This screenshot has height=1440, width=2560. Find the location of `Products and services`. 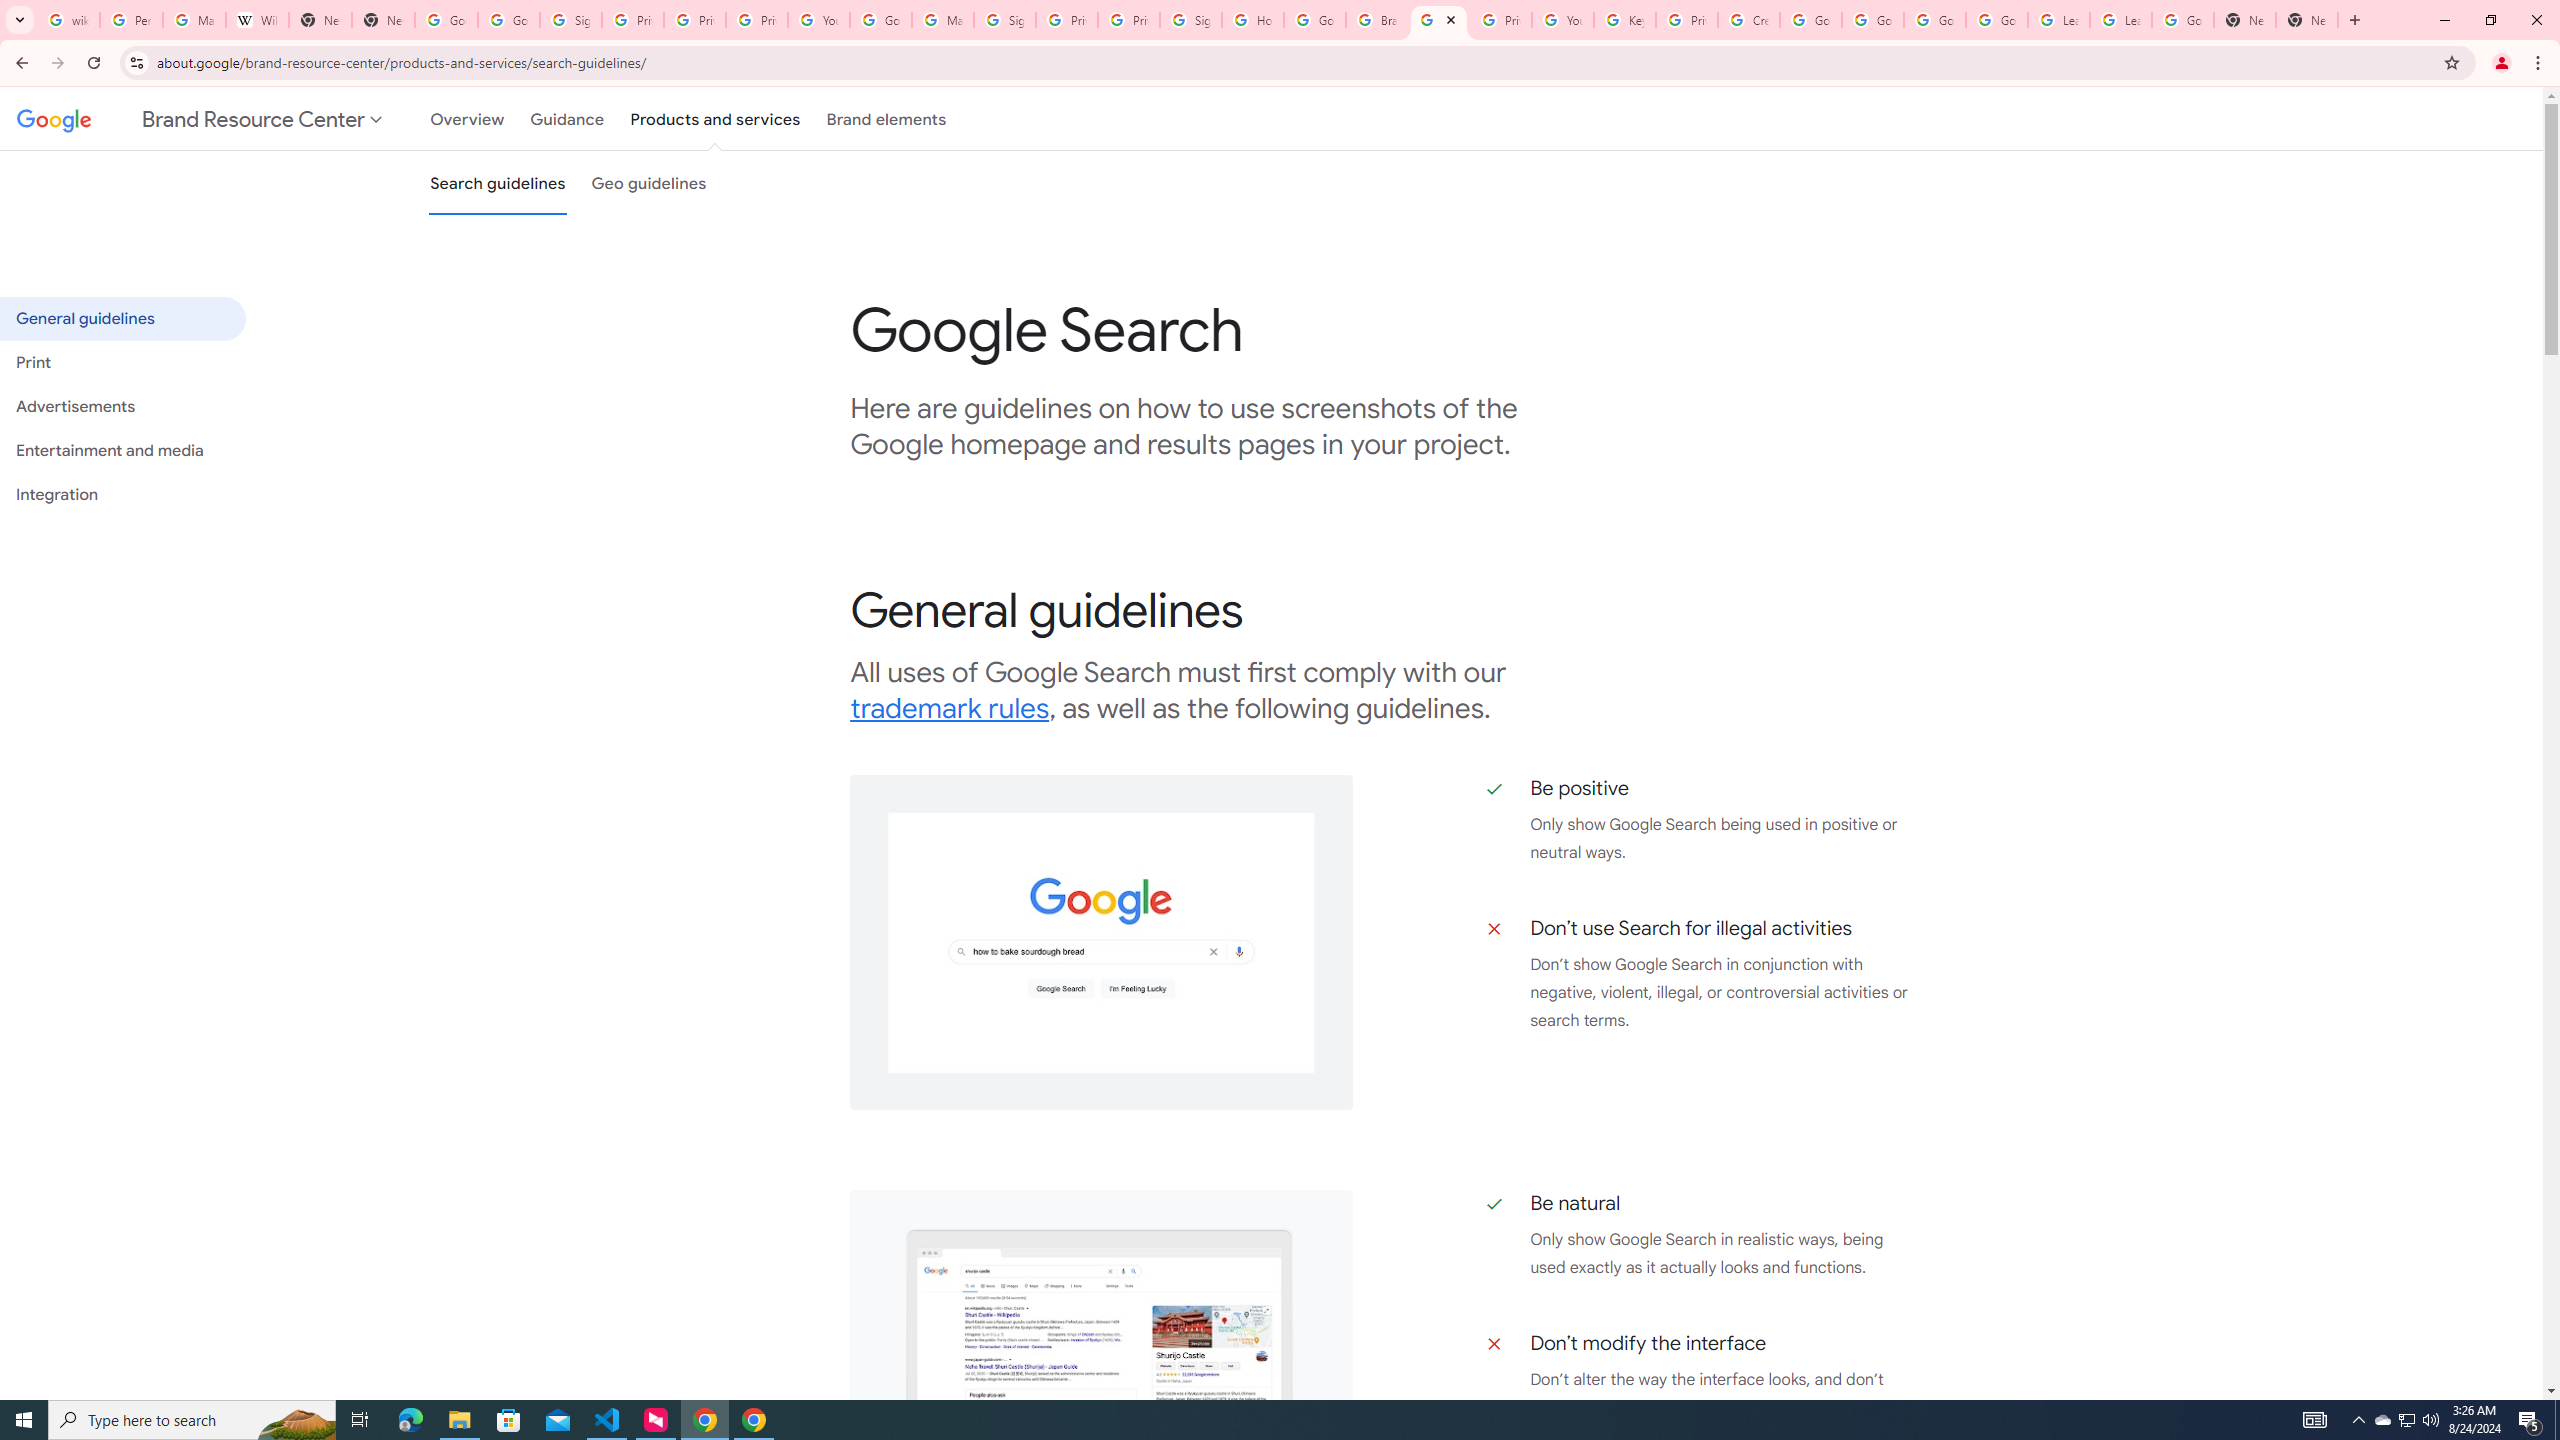

Products and services is located at coordinates (715, 118).